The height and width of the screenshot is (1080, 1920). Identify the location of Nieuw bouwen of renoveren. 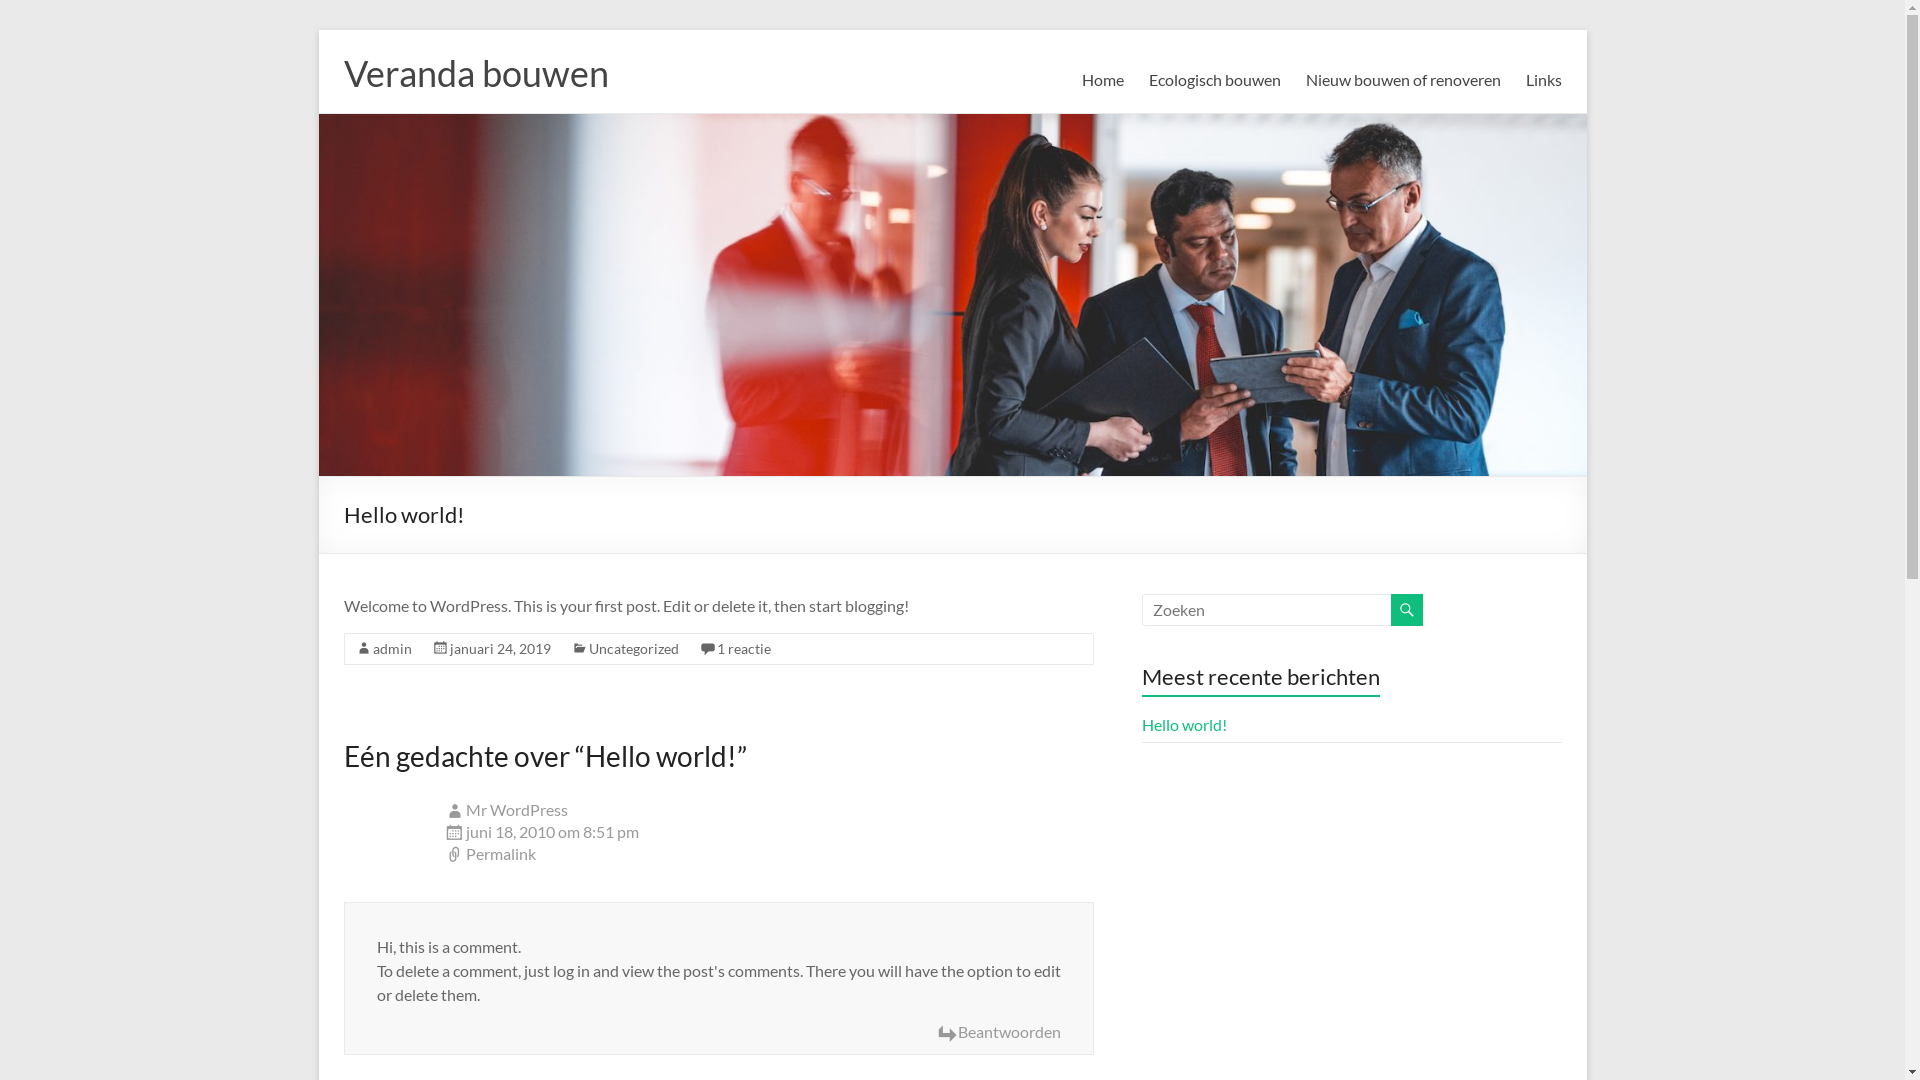
(1404, 80).